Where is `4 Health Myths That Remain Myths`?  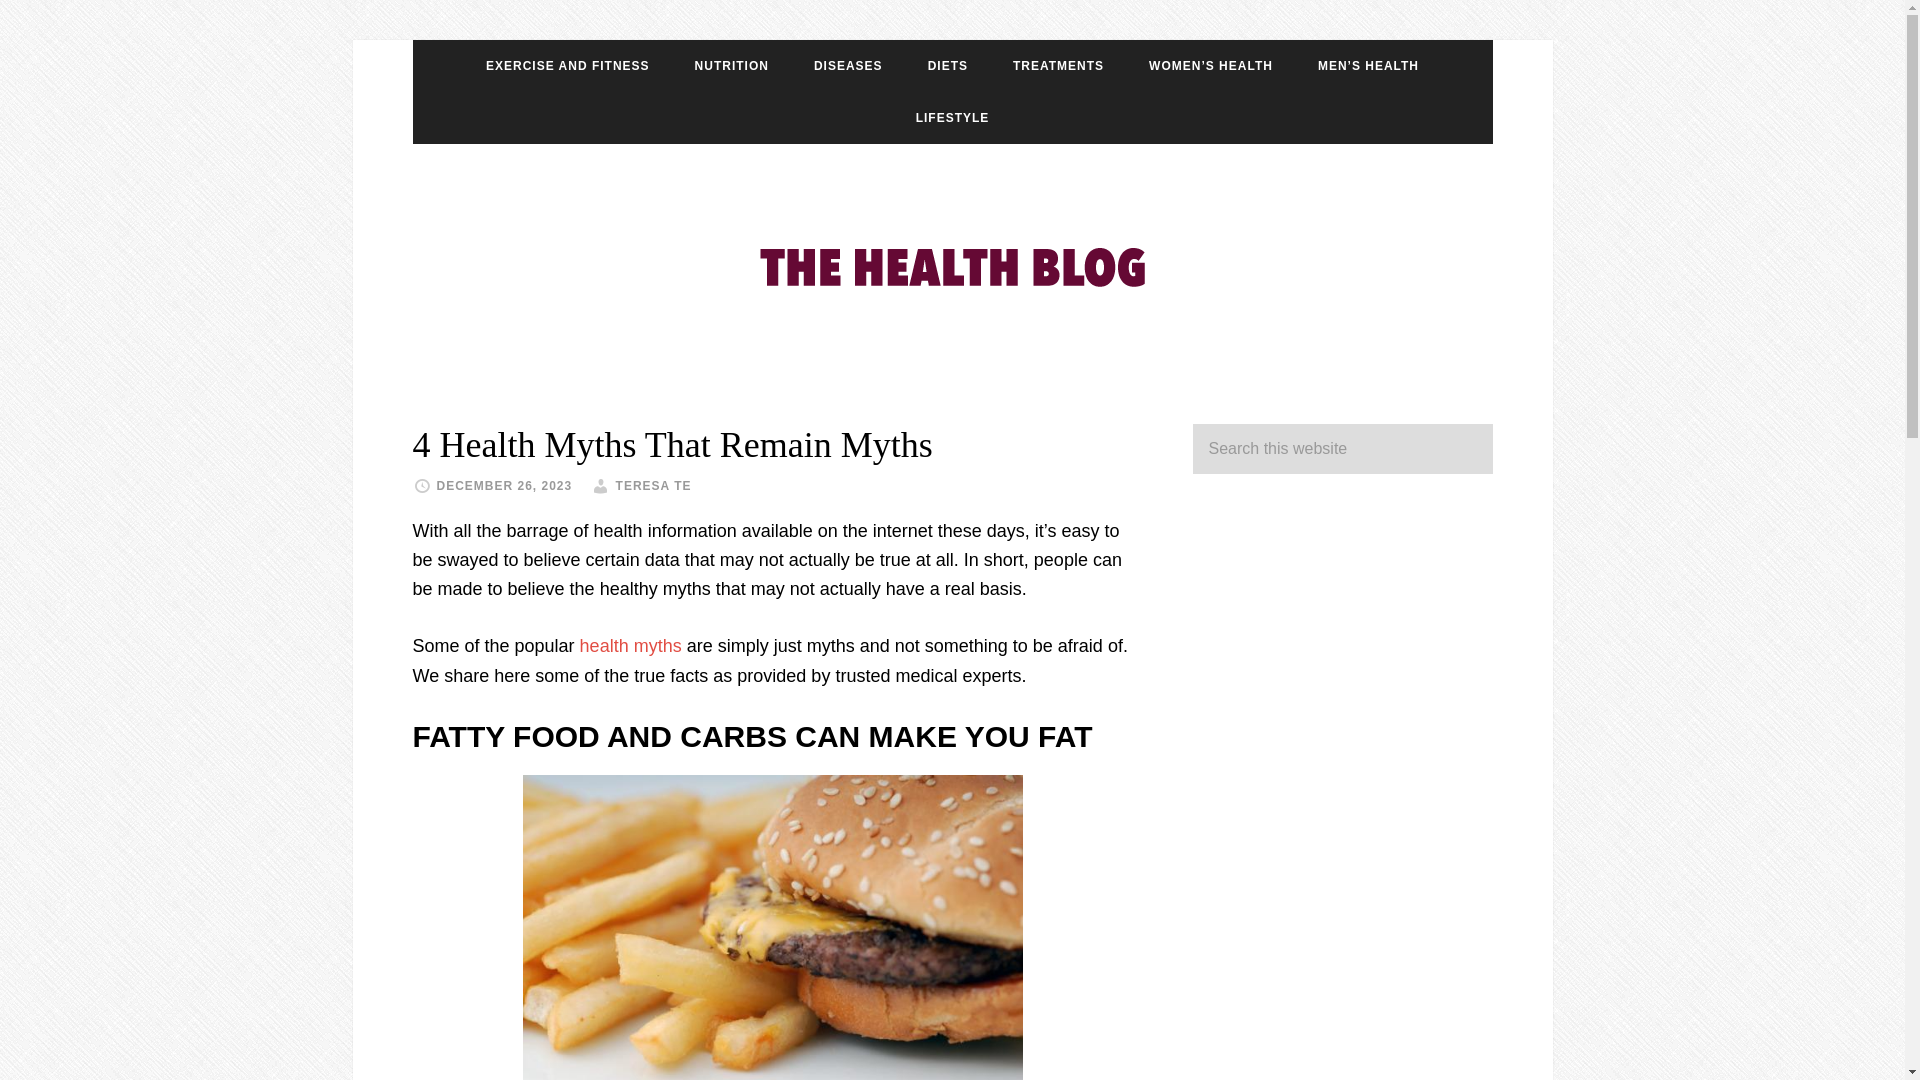
4 Health Myths That Remain Myths is located at coordinates (672, 445).